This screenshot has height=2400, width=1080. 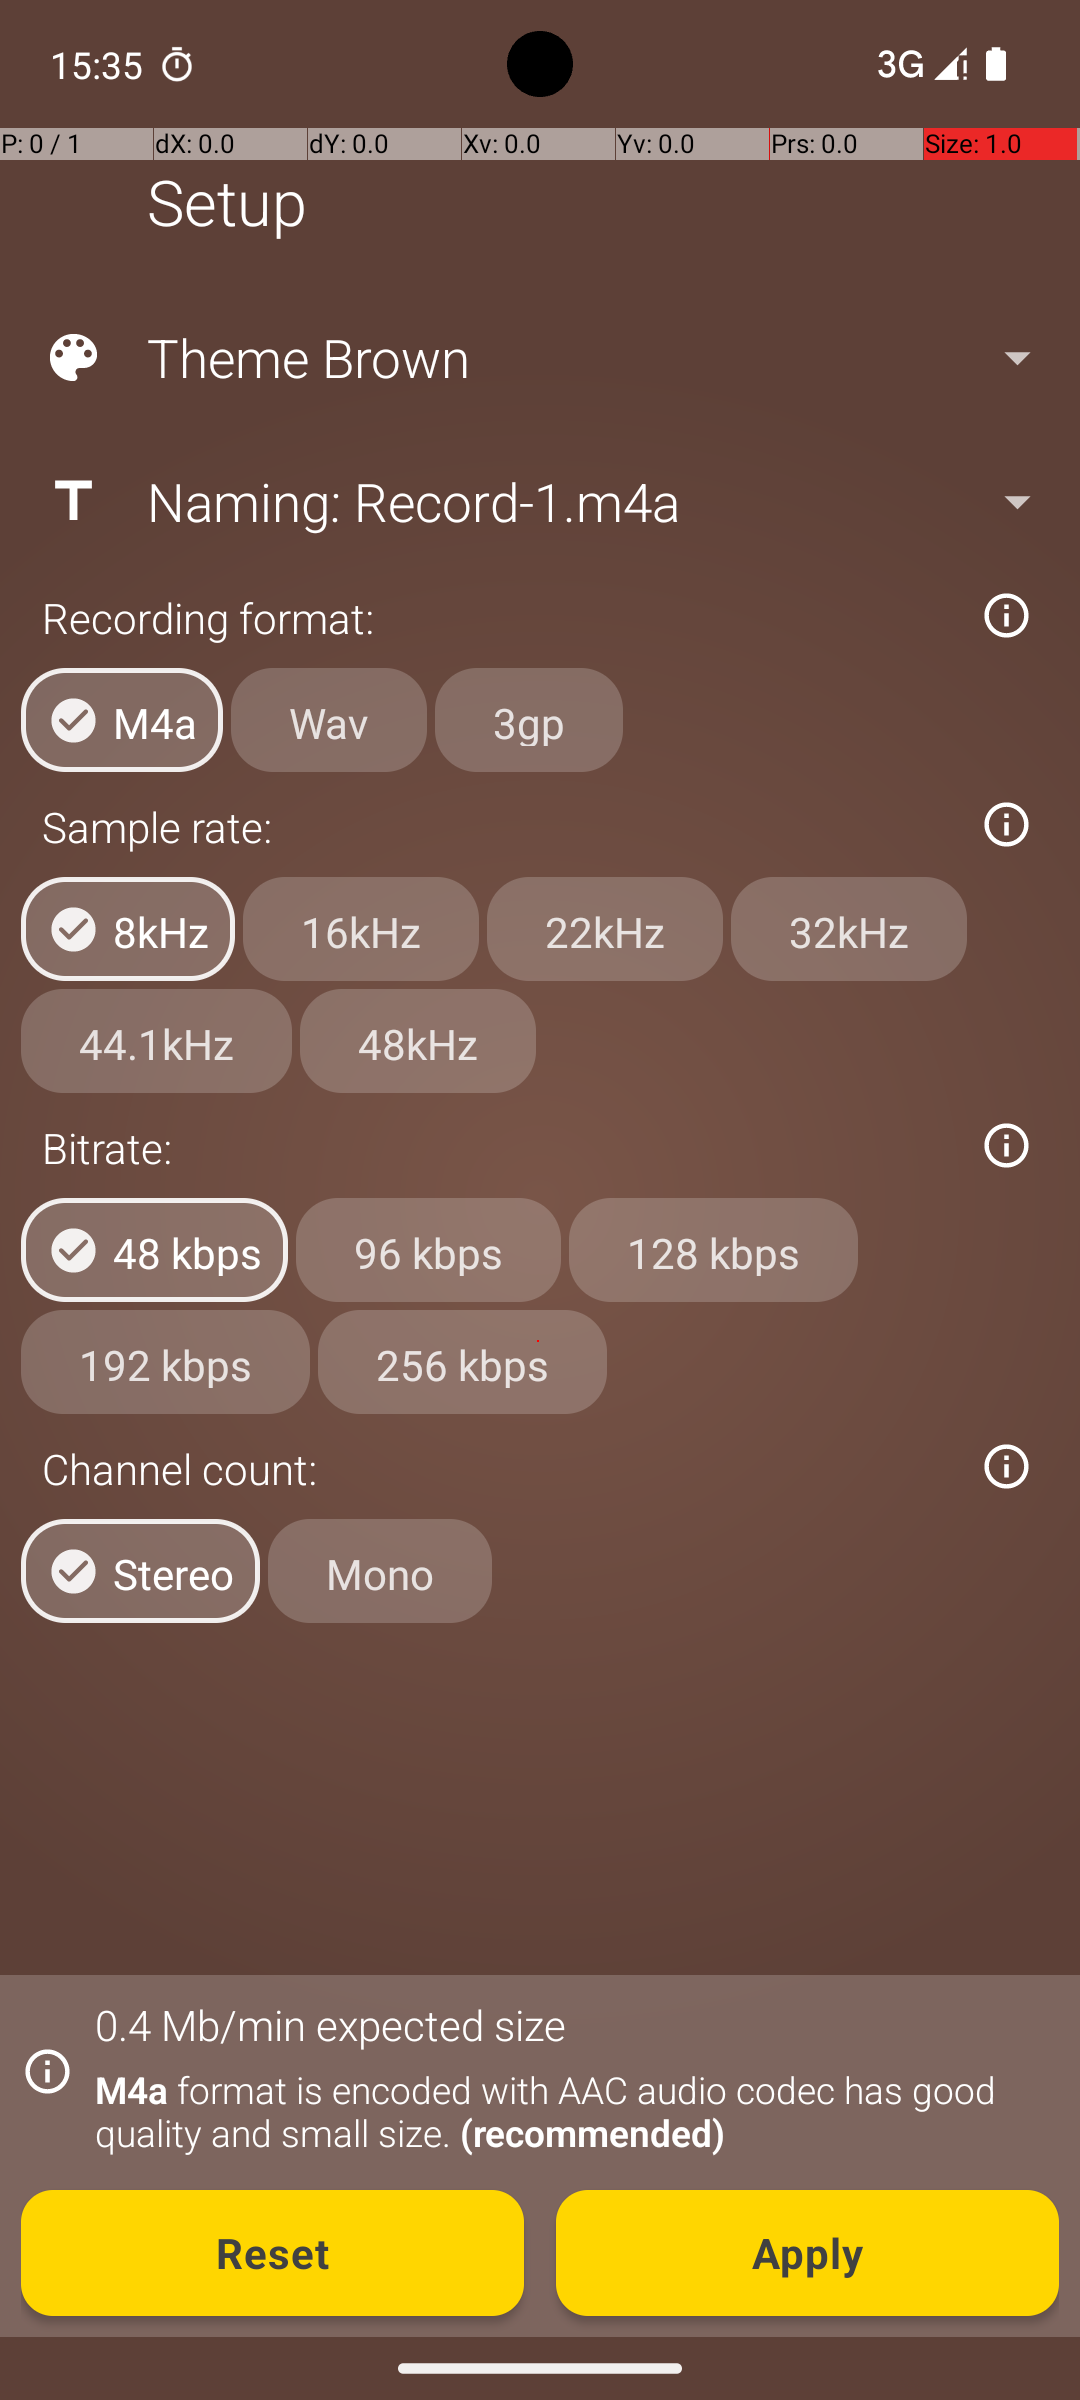 I want to click on 0.4 Mb/min expected size, so click(x=330, y=2024).